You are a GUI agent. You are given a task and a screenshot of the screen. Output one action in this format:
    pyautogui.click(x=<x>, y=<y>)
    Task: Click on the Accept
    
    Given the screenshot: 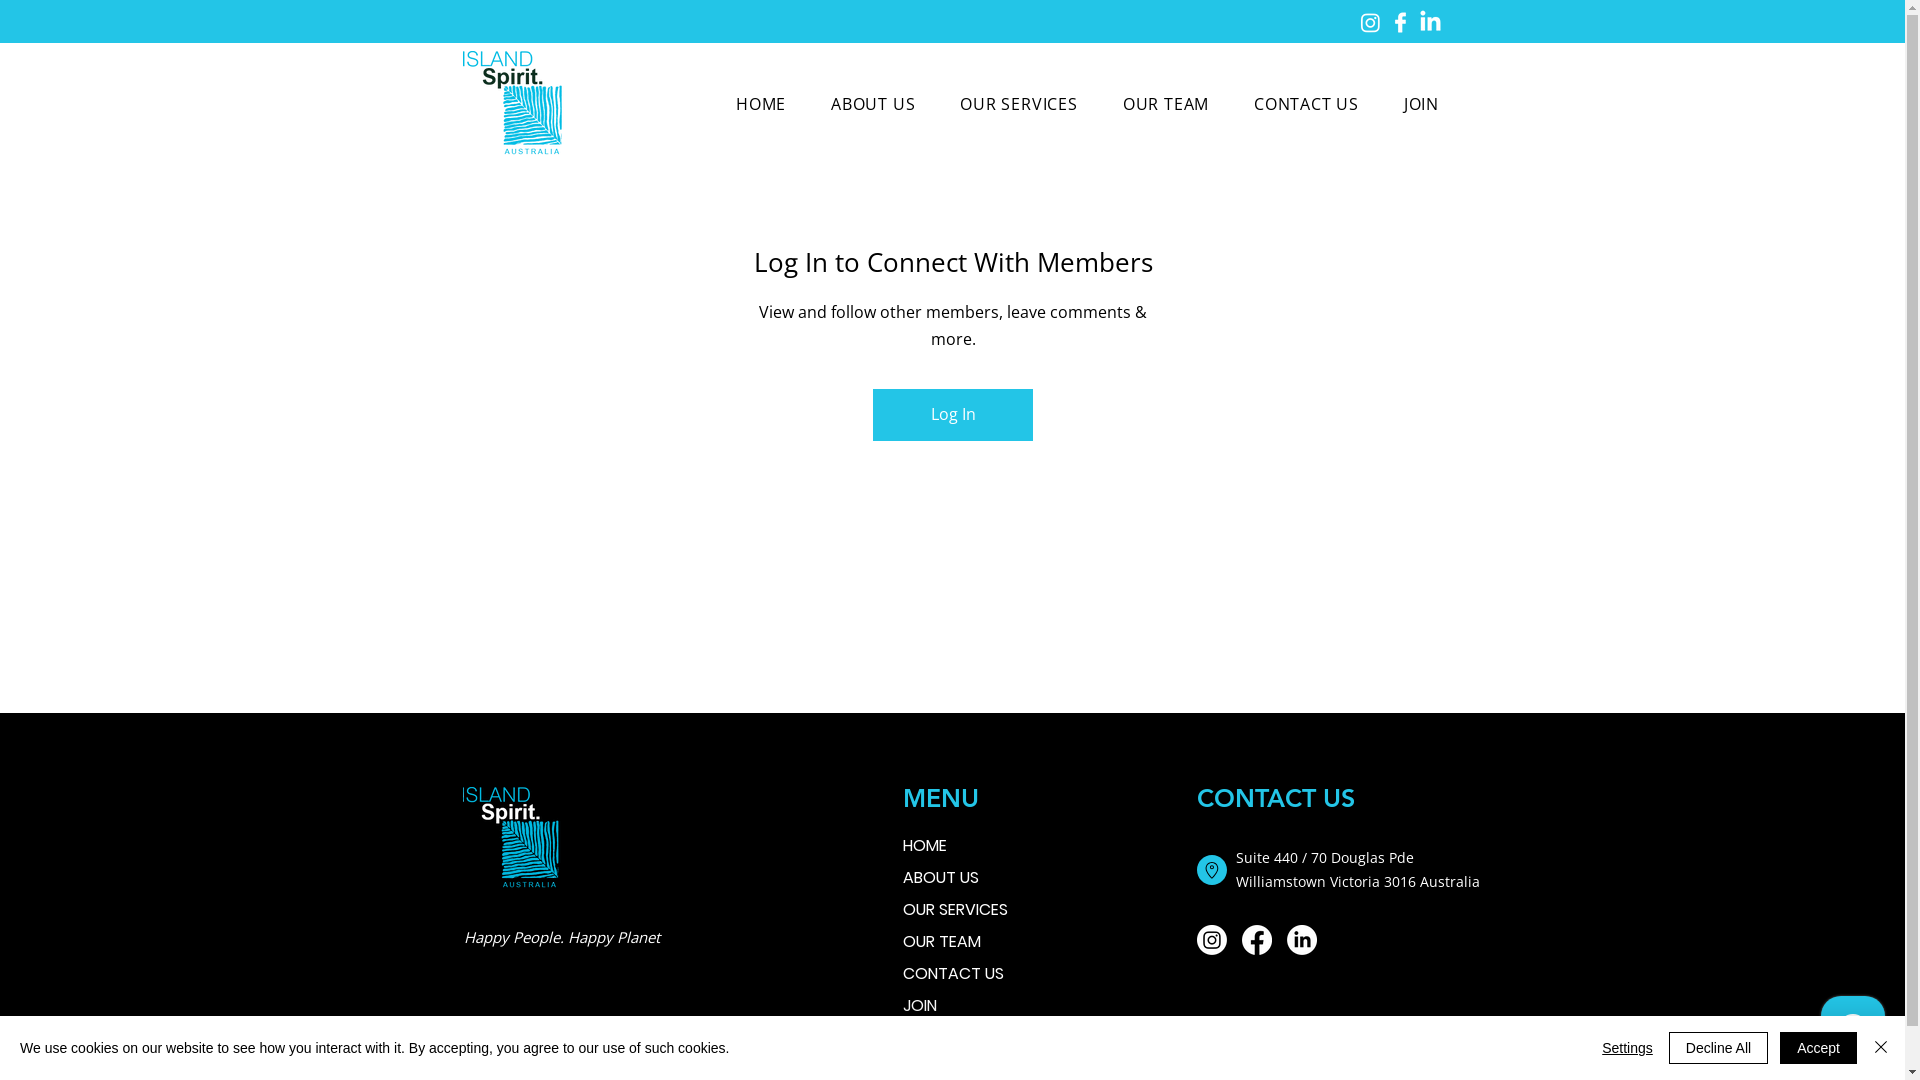 What is the action you would take?
    pyautogui.click(x=1818, y=1048)
    